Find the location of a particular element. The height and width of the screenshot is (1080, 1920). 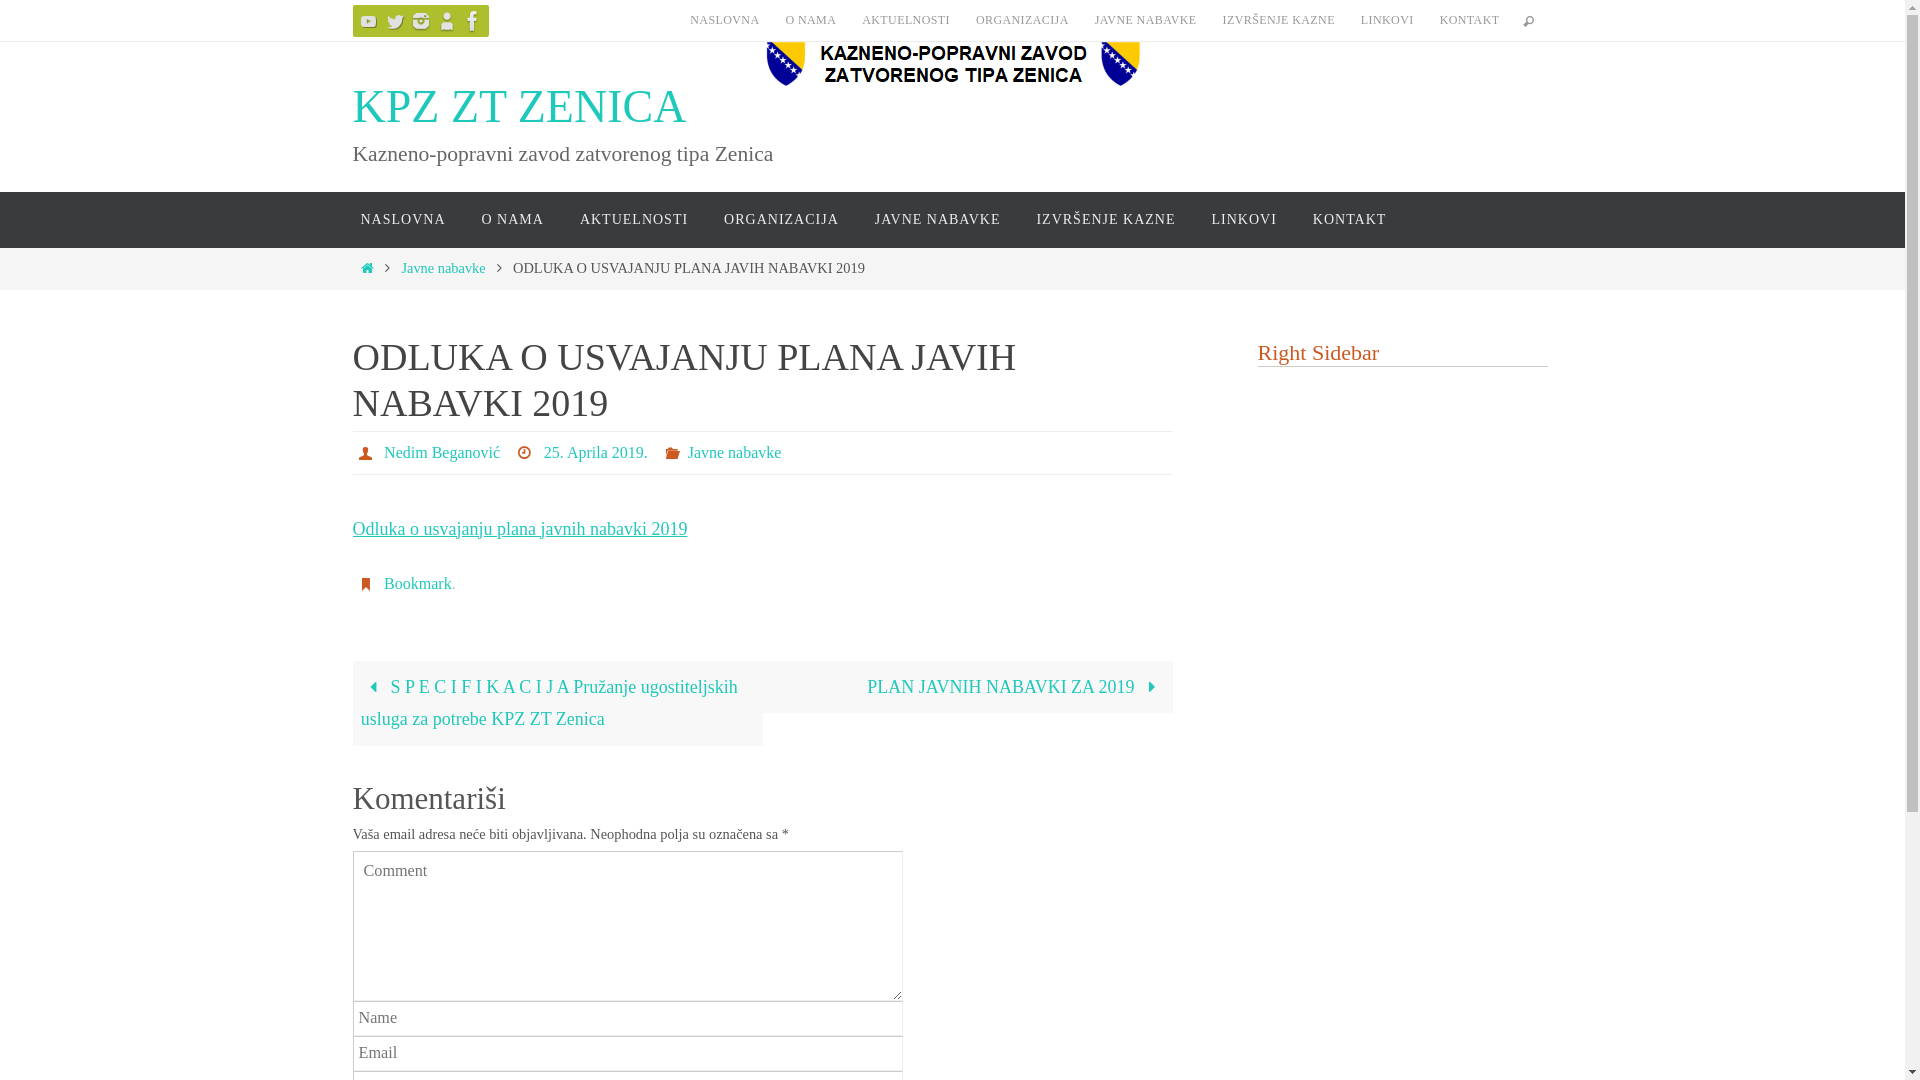

ORGANIZACIJA is located at coordinates (1022, 20).